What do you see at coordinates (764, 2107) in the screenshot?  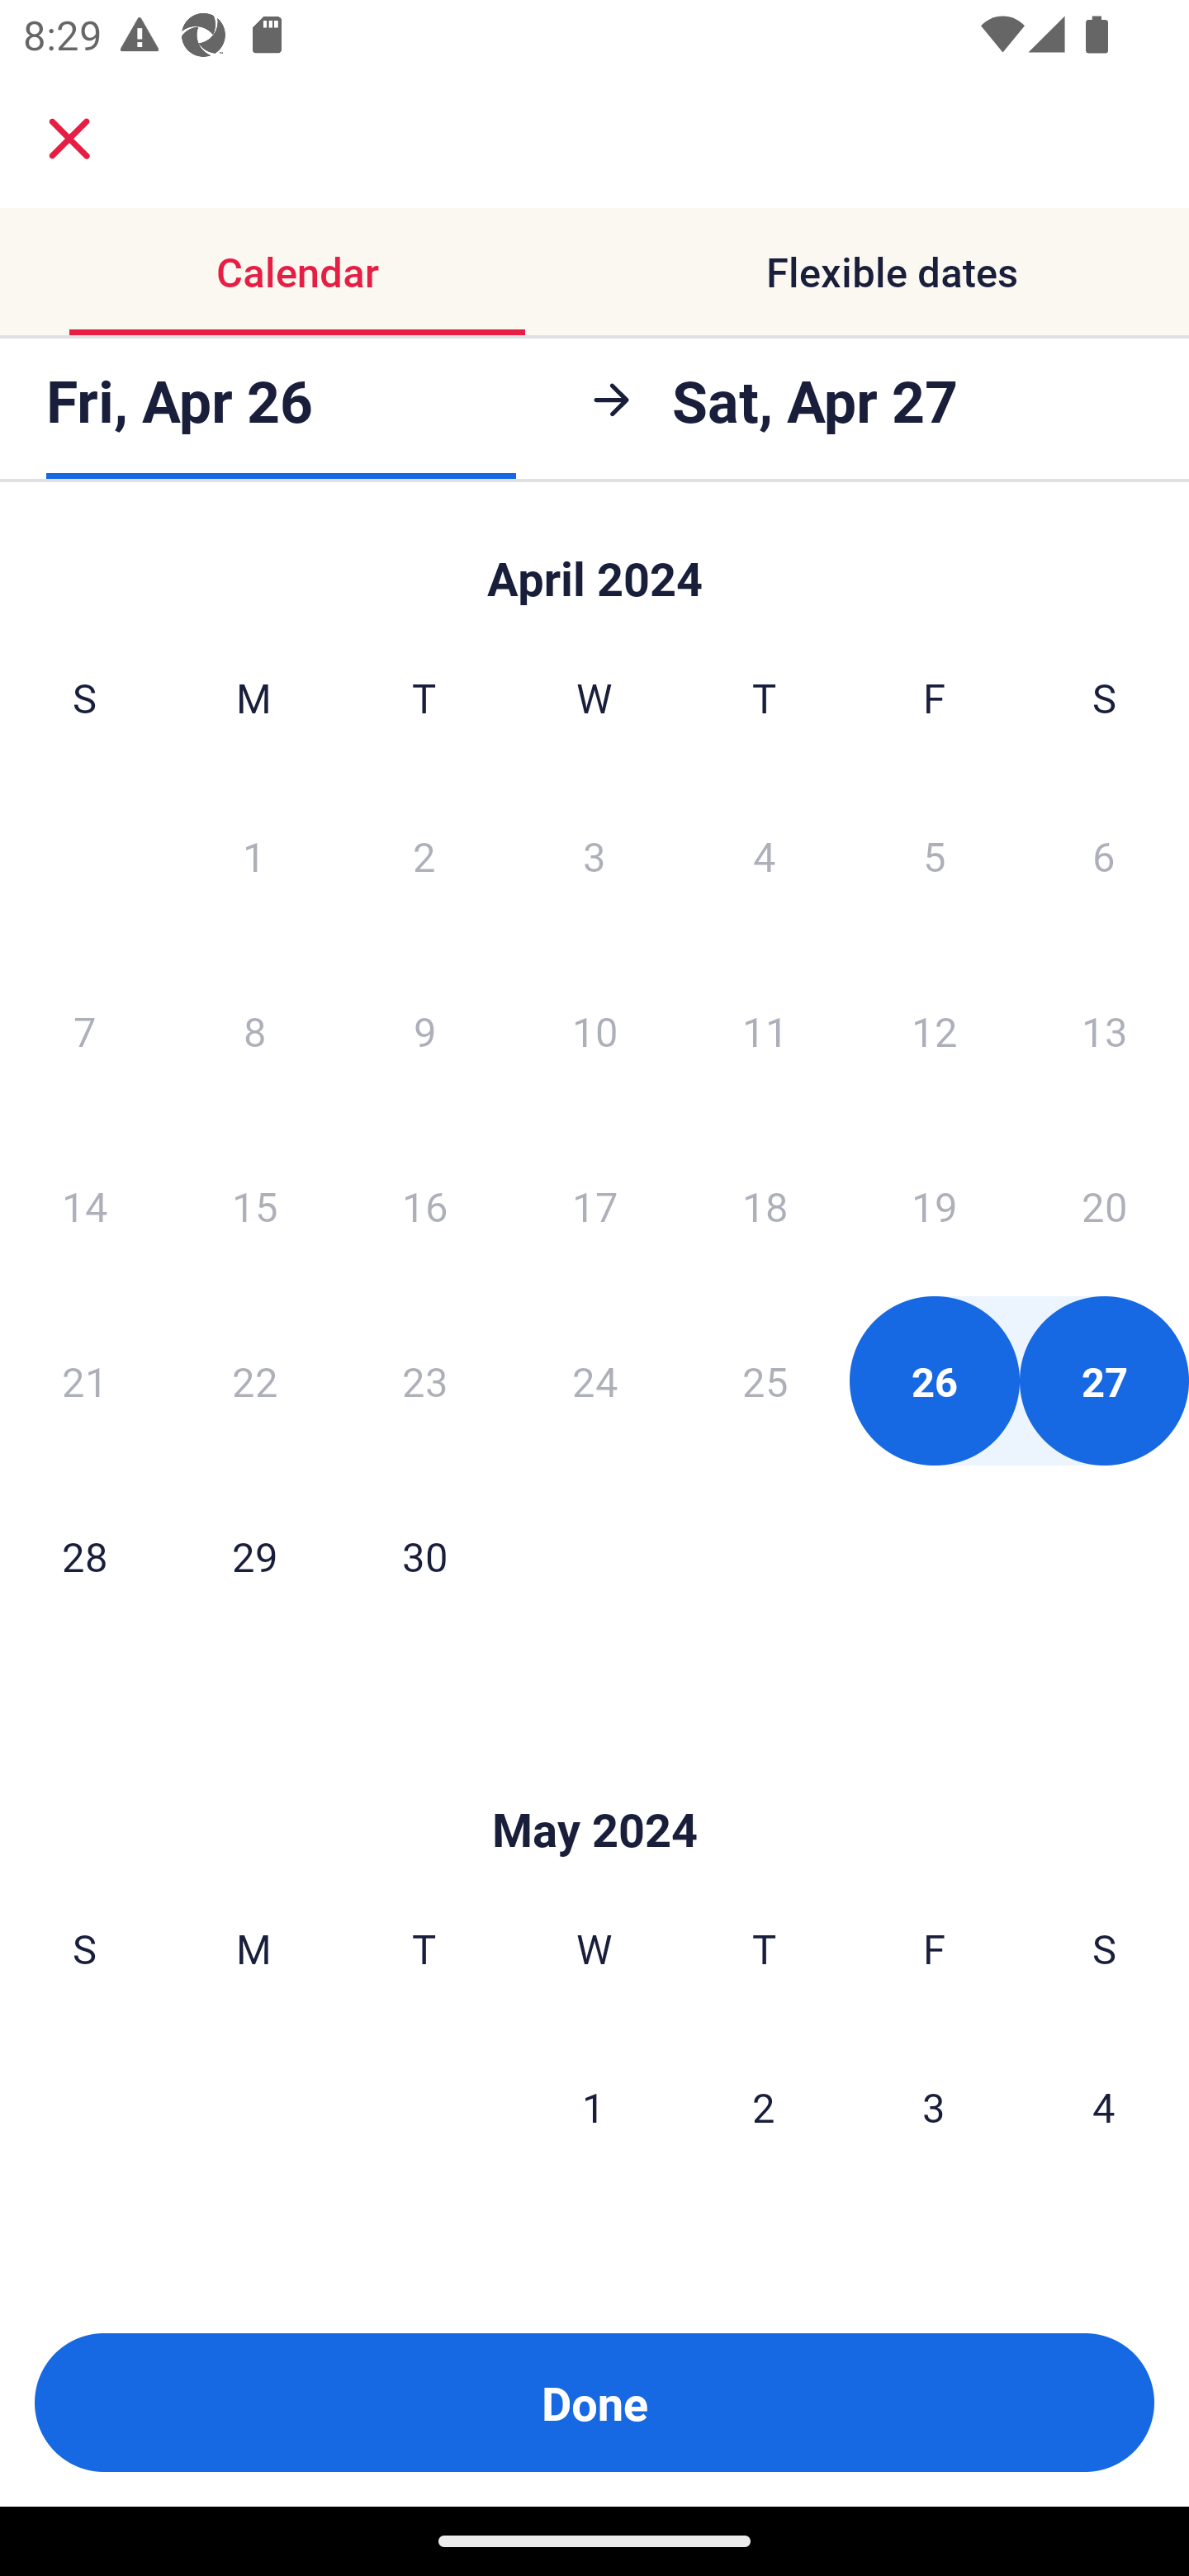 I see `2 Thursday, May 2, 2024` at bounding box center [764, 2107].